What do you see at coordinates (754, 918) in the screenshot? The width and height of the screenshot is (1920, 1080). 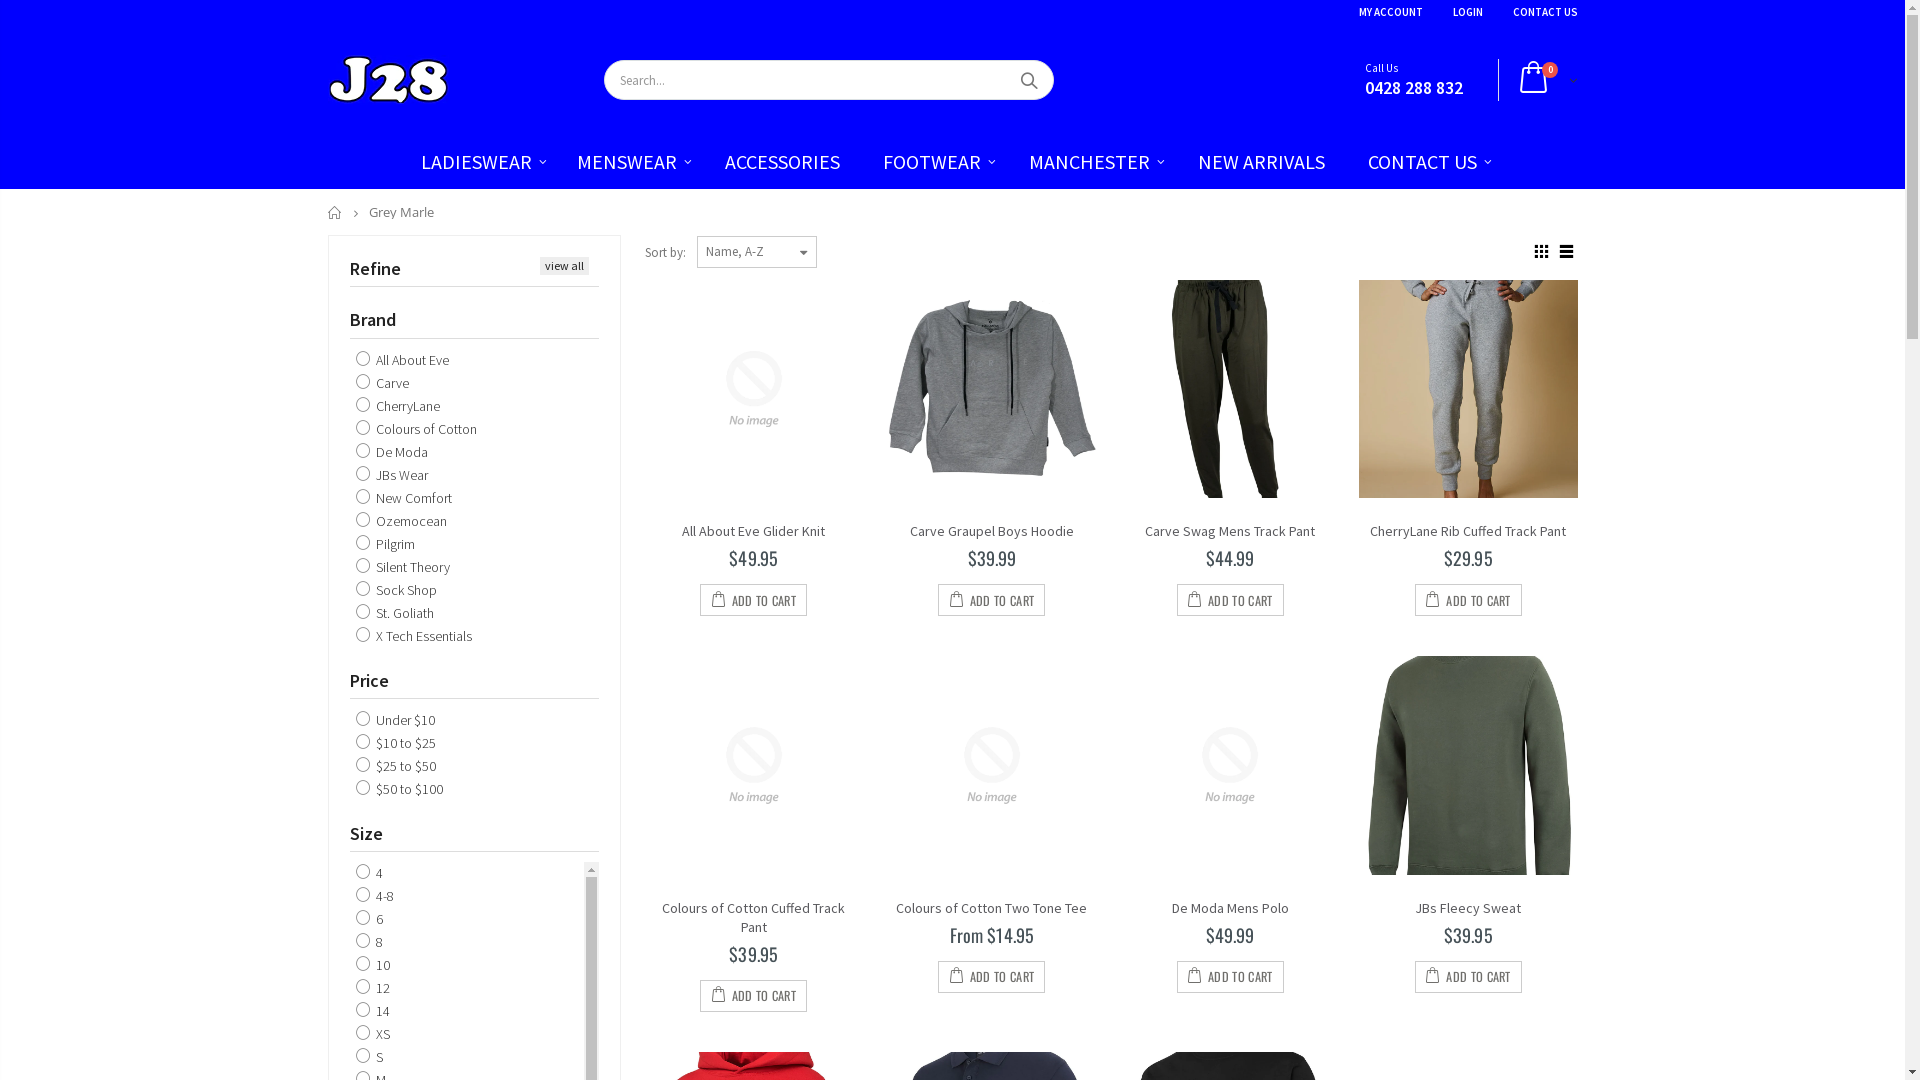 I see `Colours of Cotton Cuffed Track Pant` at bounding box center [754, 918].